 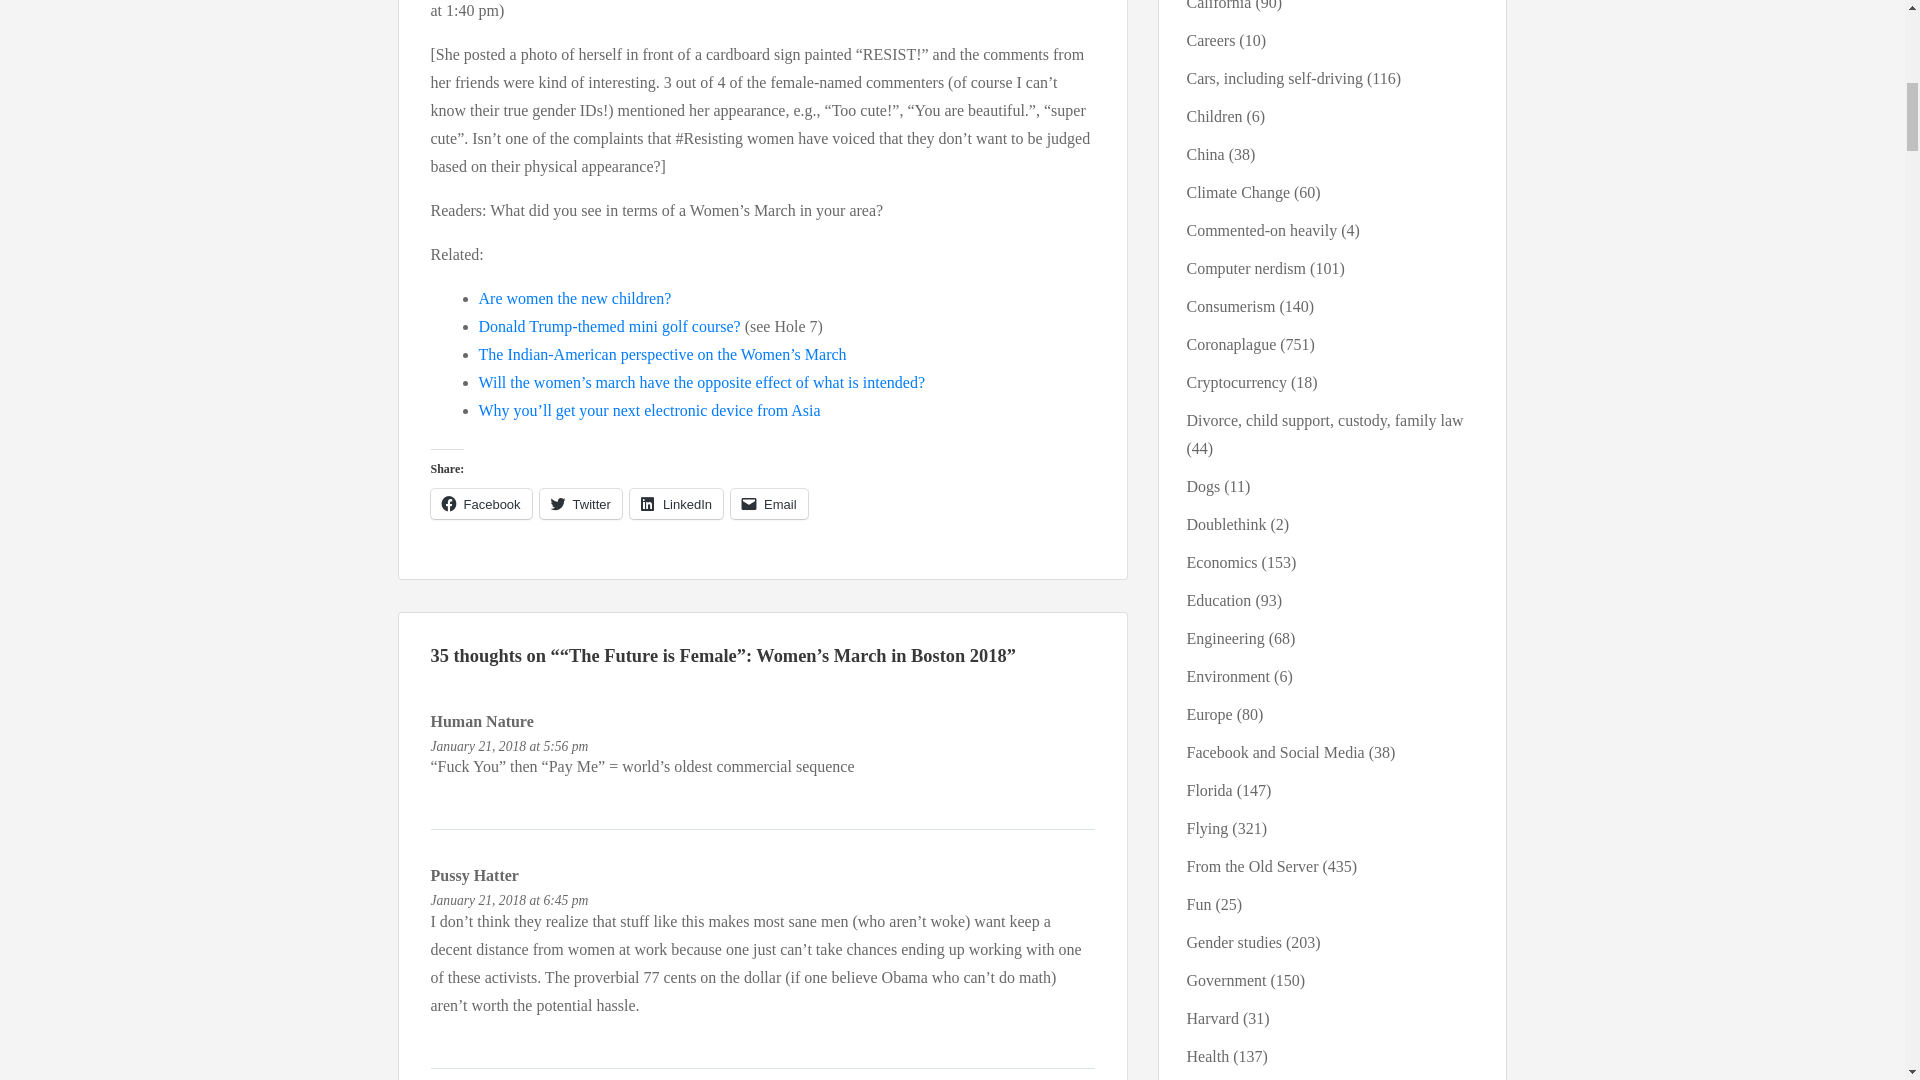 What do you see at coordinates (508, 900) in the screenshot?
I see `January 21, 2018 at 6:45 pm` at bounding box center [508, 900].